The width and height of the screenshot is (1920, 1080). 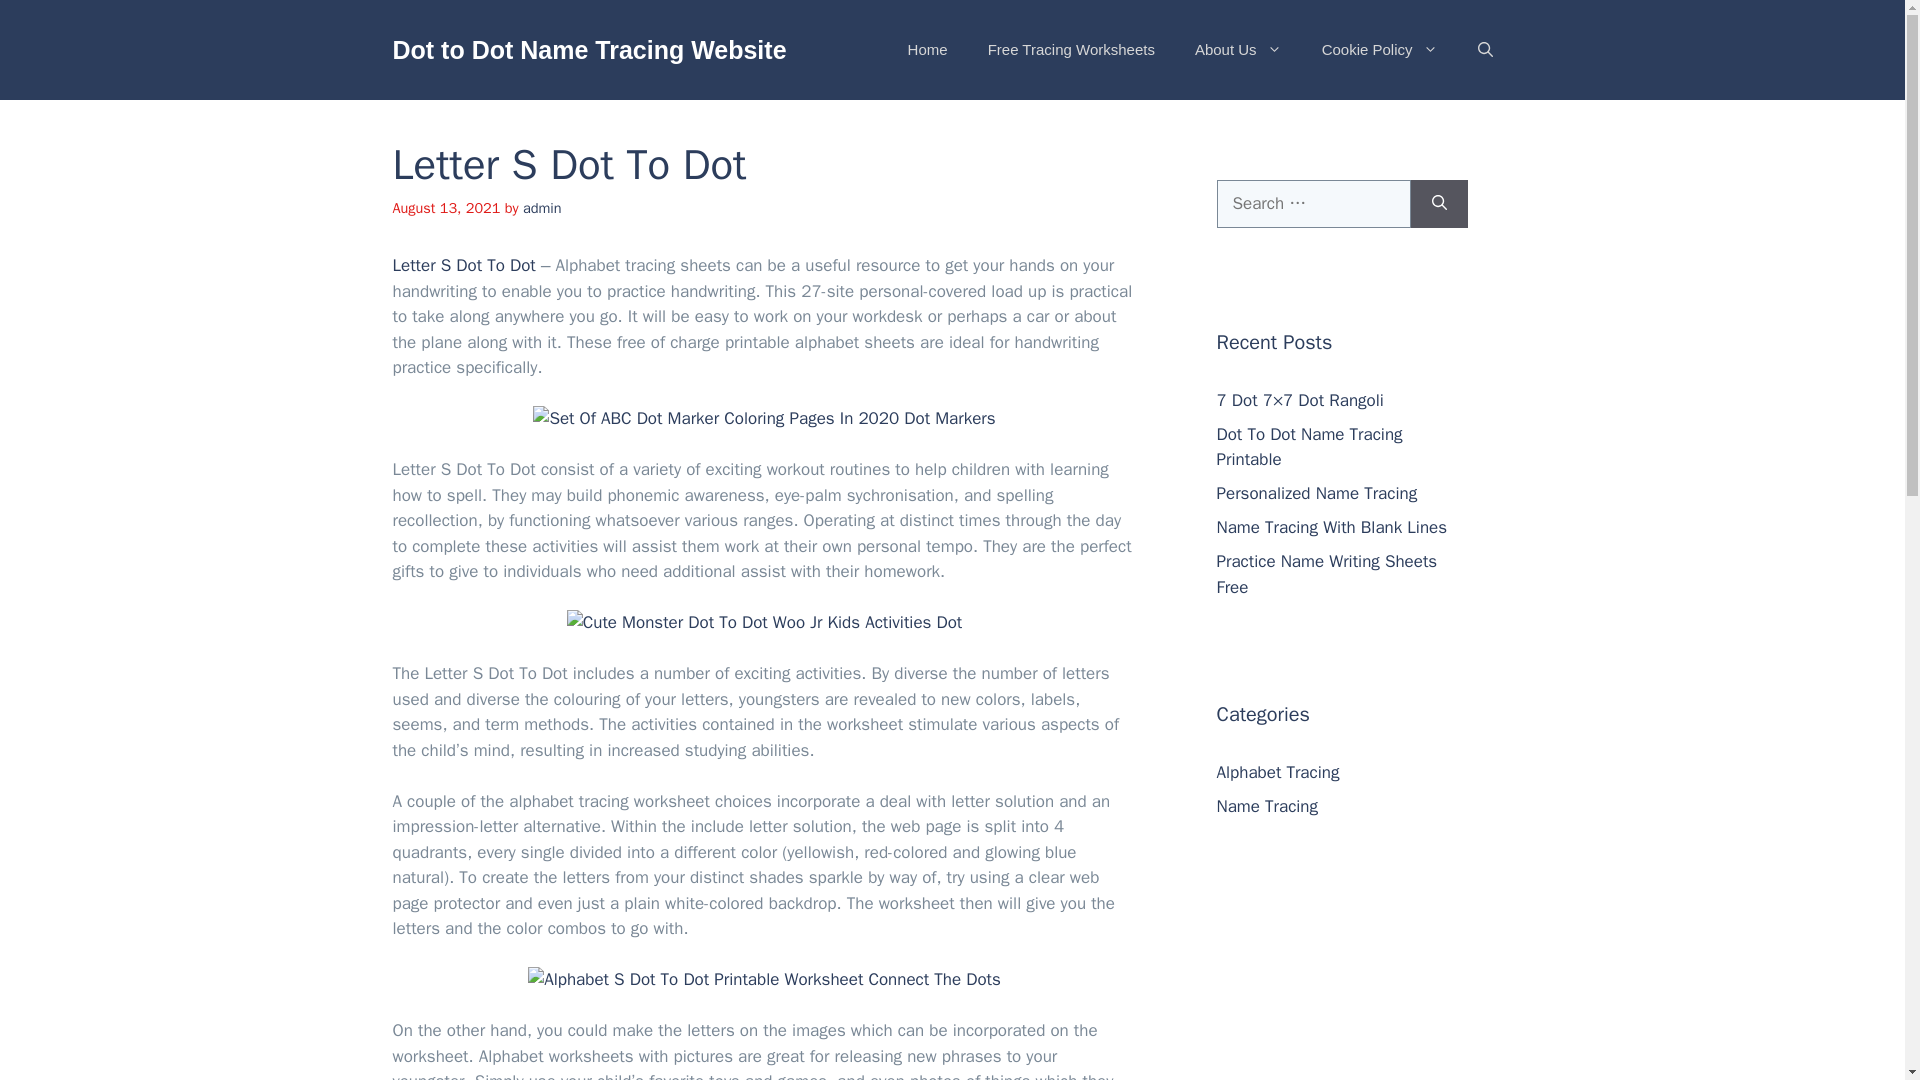 What do you see at coordinates (1316, 493) in the screenshot?
I see `Personalized Name Tracing` at bounding box center [1316, 493].